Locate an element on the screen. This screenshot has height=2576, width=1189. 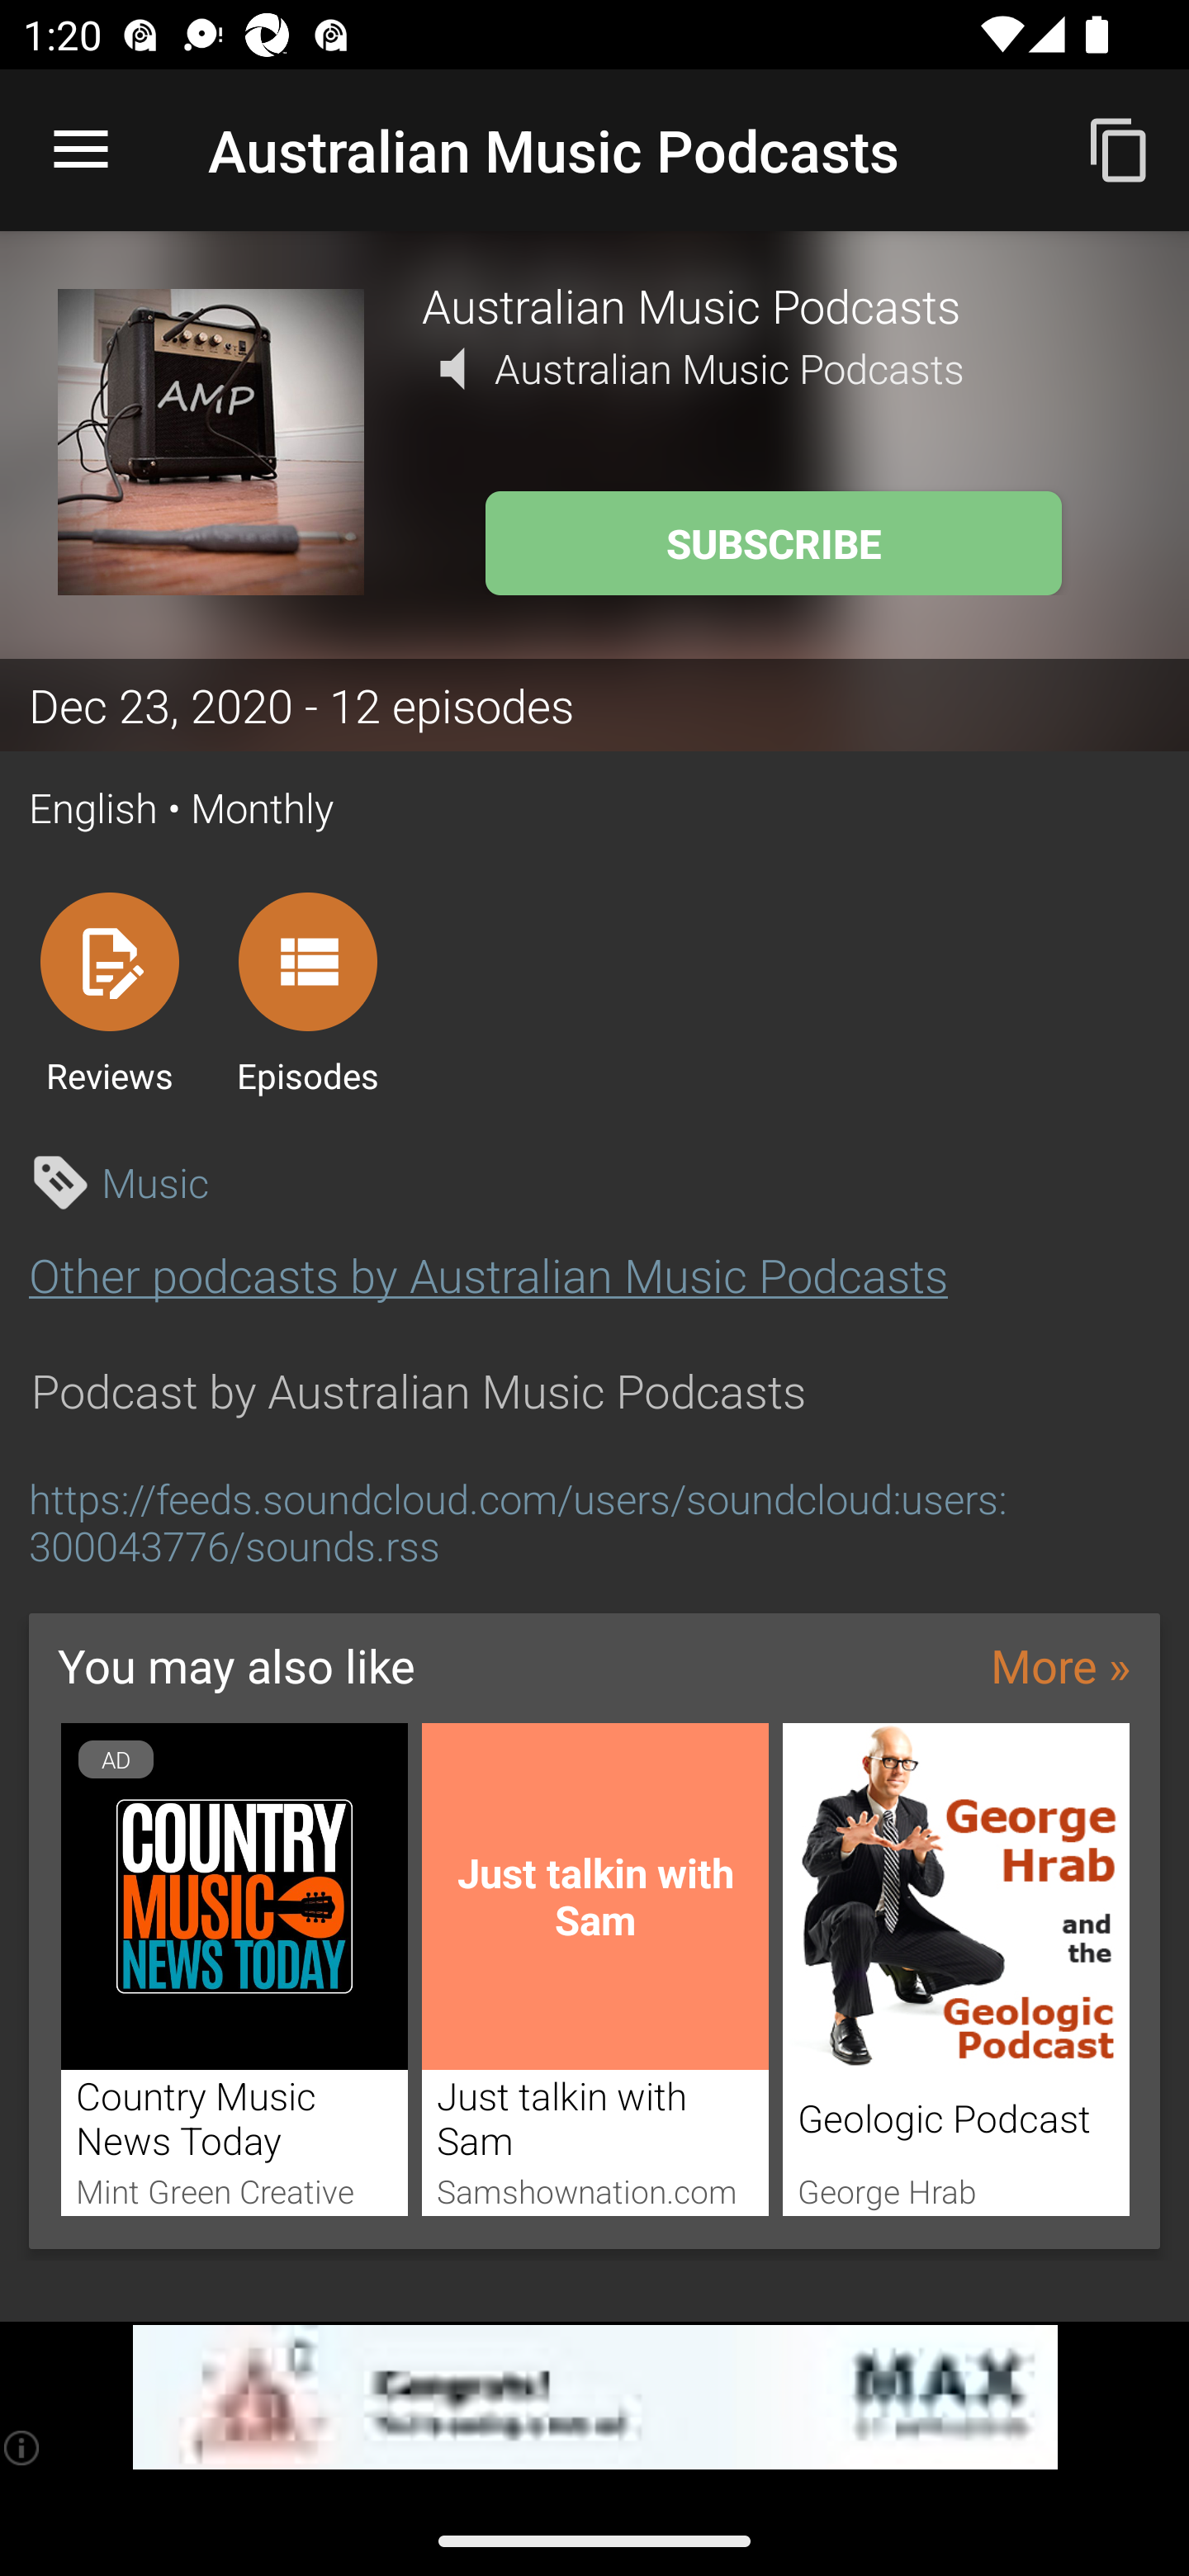
app-monetization is located at coordinates (594, 2398).